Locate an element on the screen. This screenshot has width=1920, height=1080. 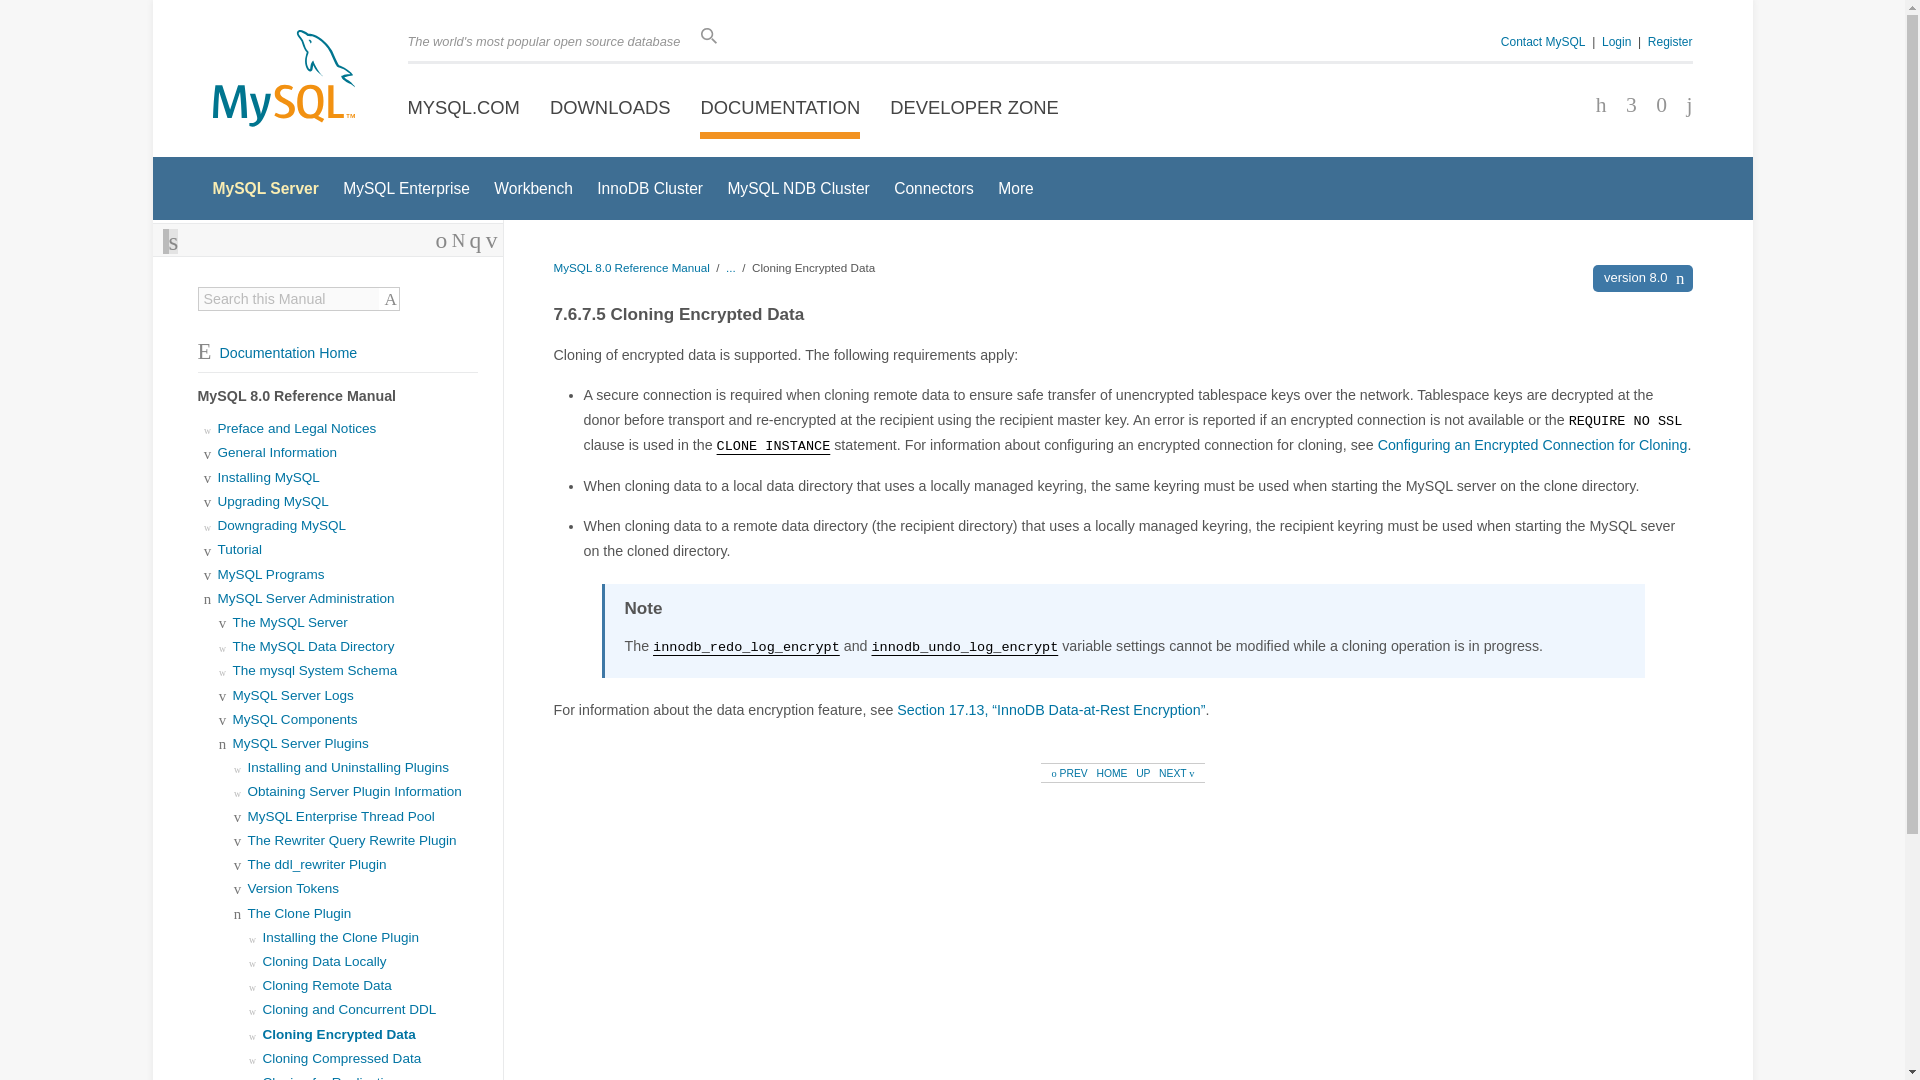
MySQL is located at coordinates (282, 80).